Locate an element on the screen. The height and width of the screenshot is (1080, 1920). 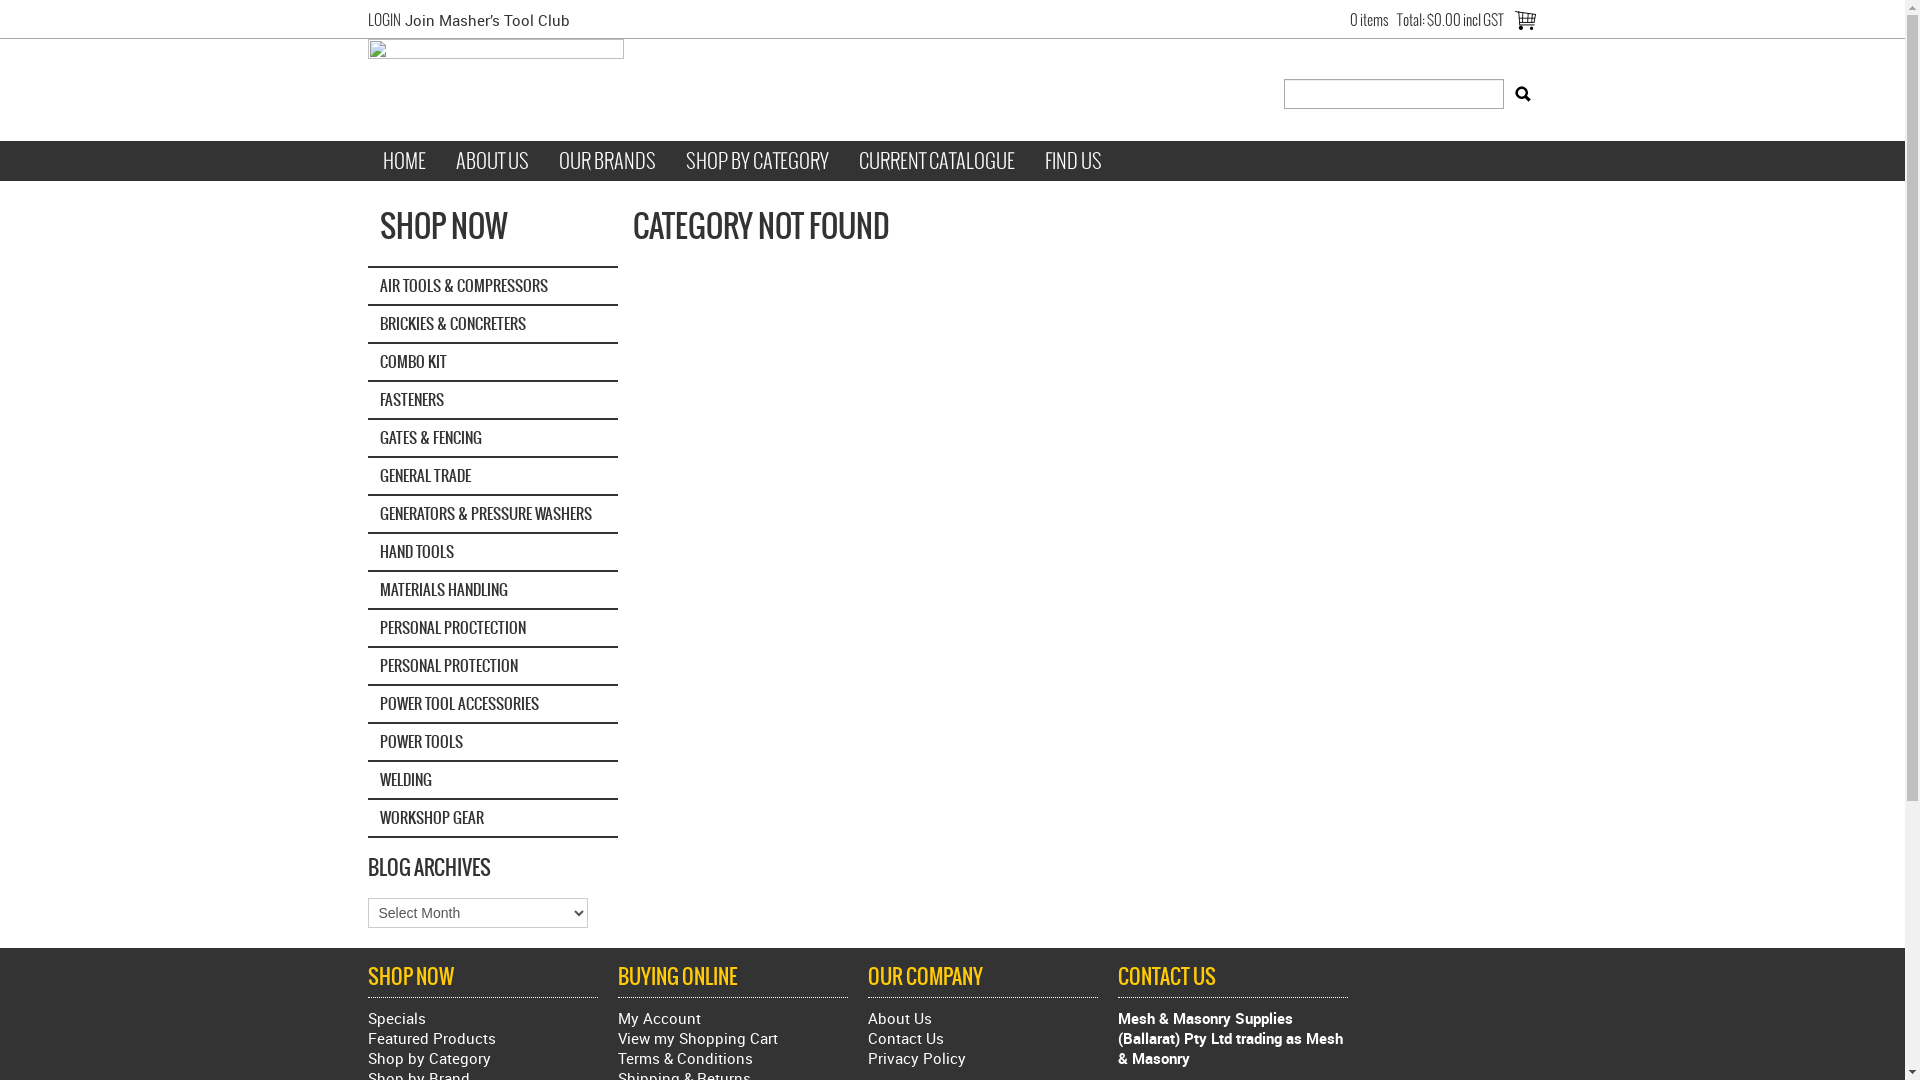
My Account is located at coordinates (733, 1018).